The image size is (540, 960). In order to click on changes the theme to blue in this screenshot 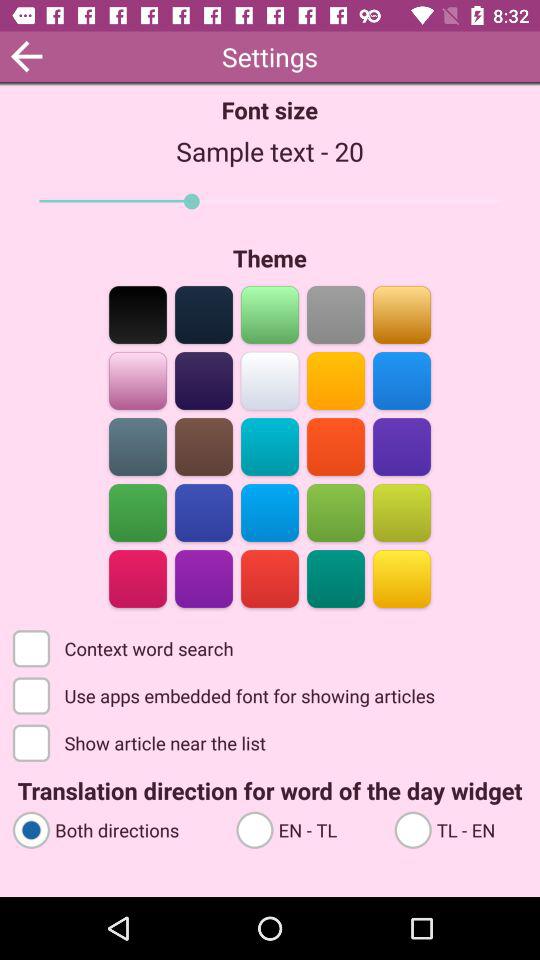, I will do `click(204, 512)`.